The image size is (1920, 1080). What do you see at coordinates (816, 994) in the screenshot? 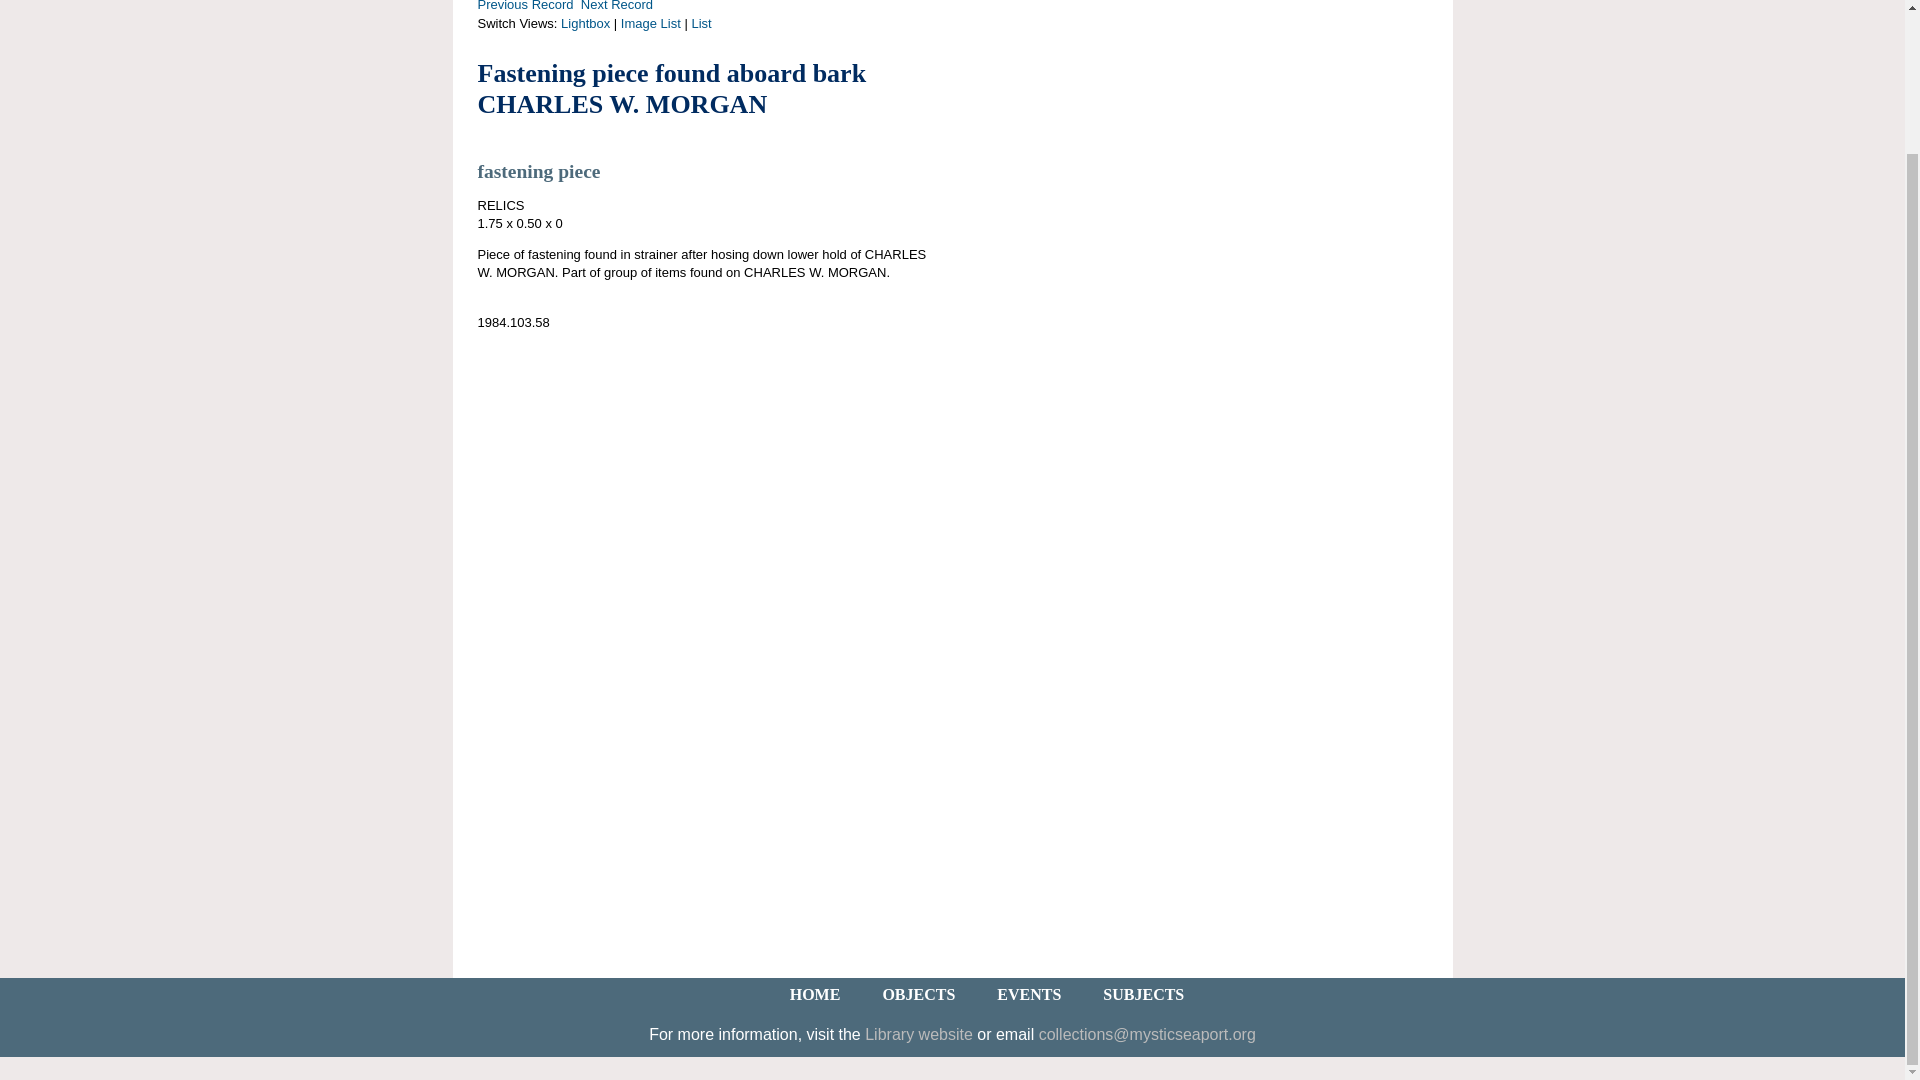
I see `HOME` at bounding box center [816, 994].